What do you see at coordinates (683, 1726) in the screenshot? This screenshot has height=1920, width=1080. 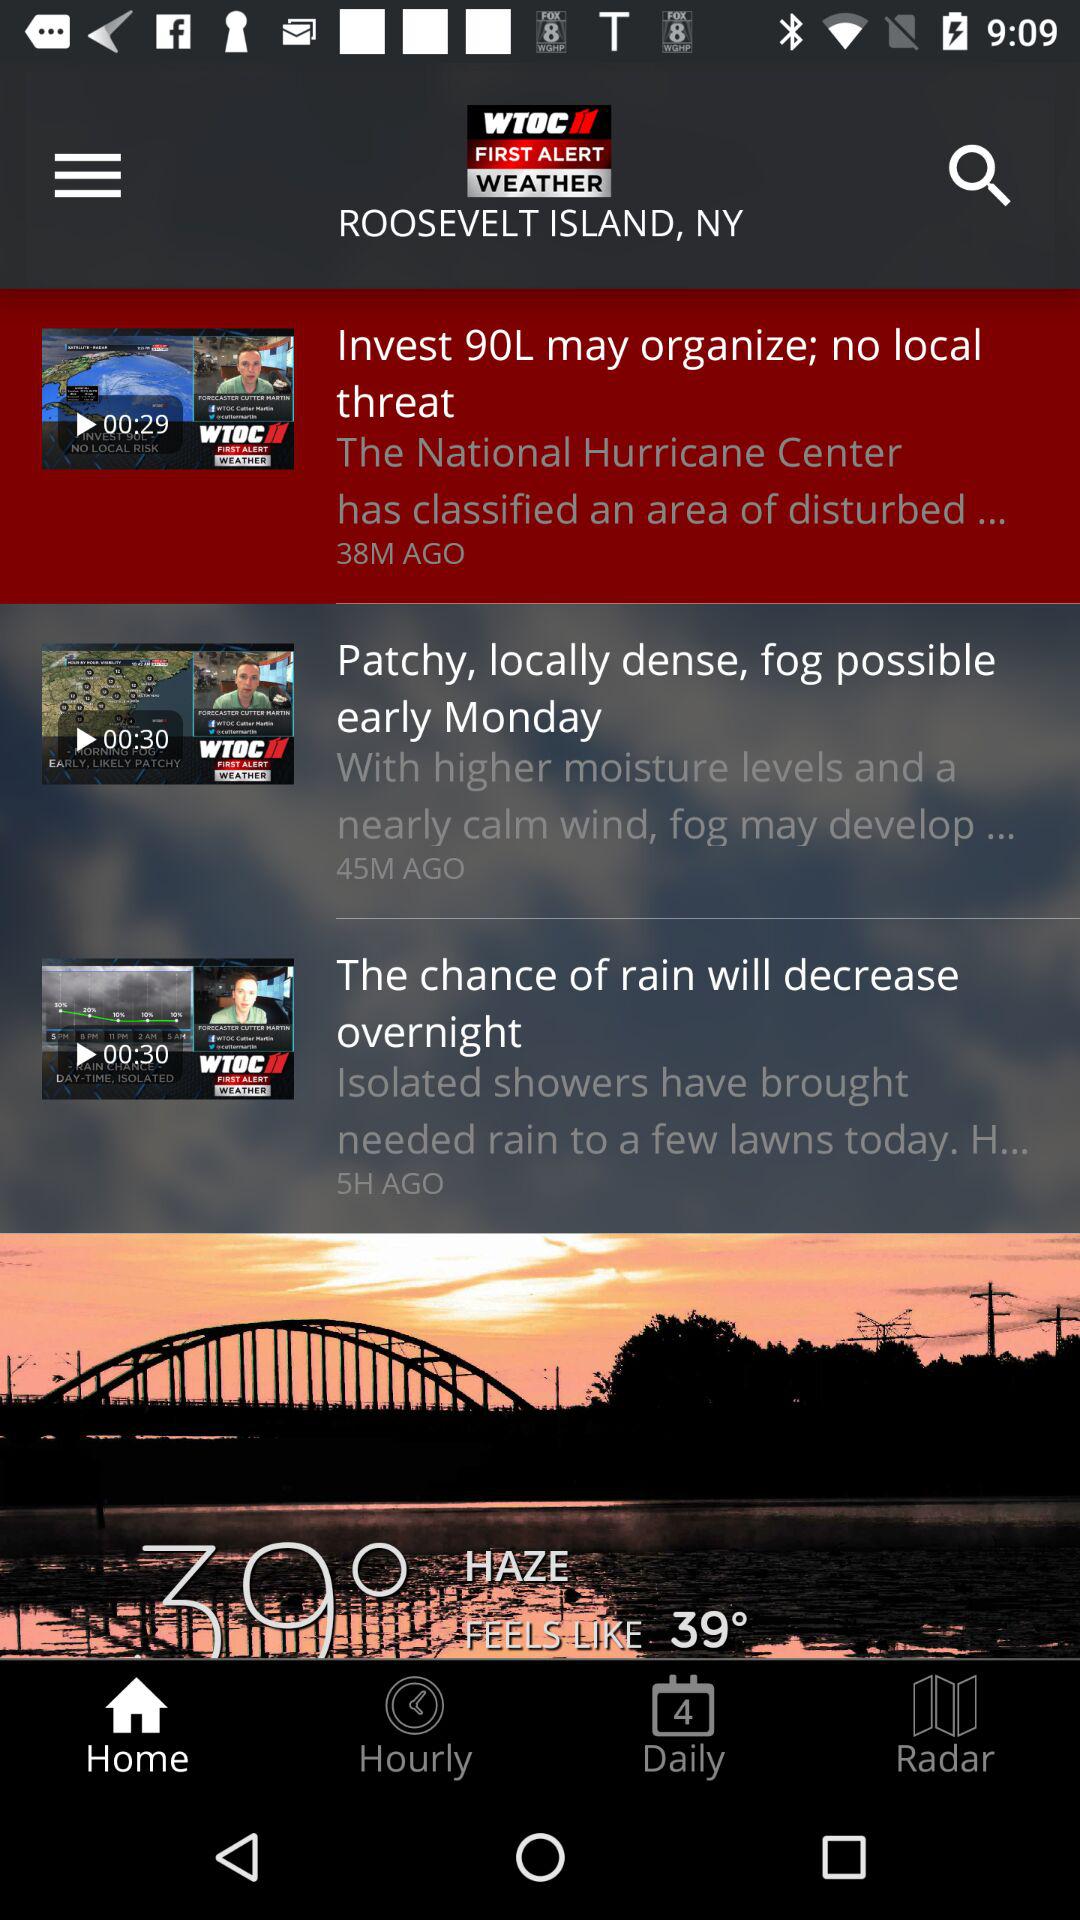 I see `choose daily item` at bounding box center [683, 1726].